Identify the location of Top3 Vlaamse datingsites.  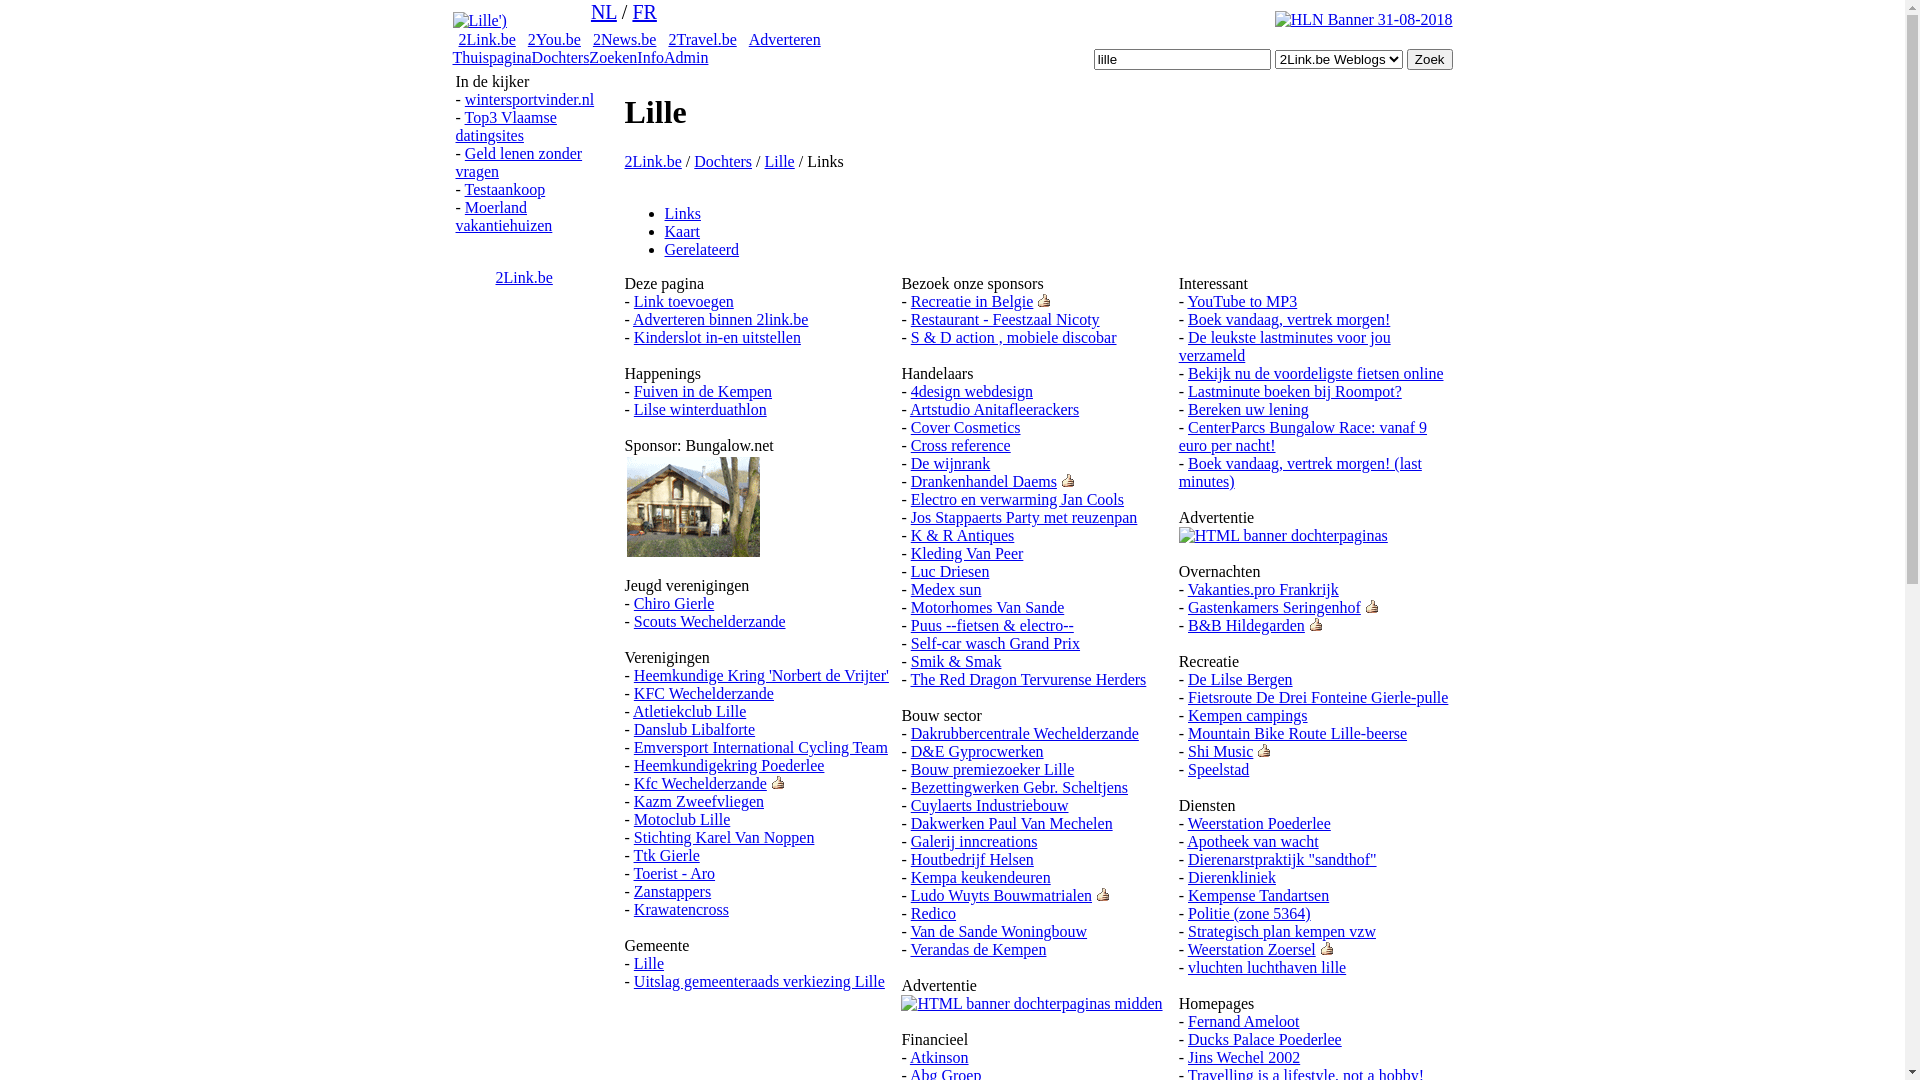
(506, 126).